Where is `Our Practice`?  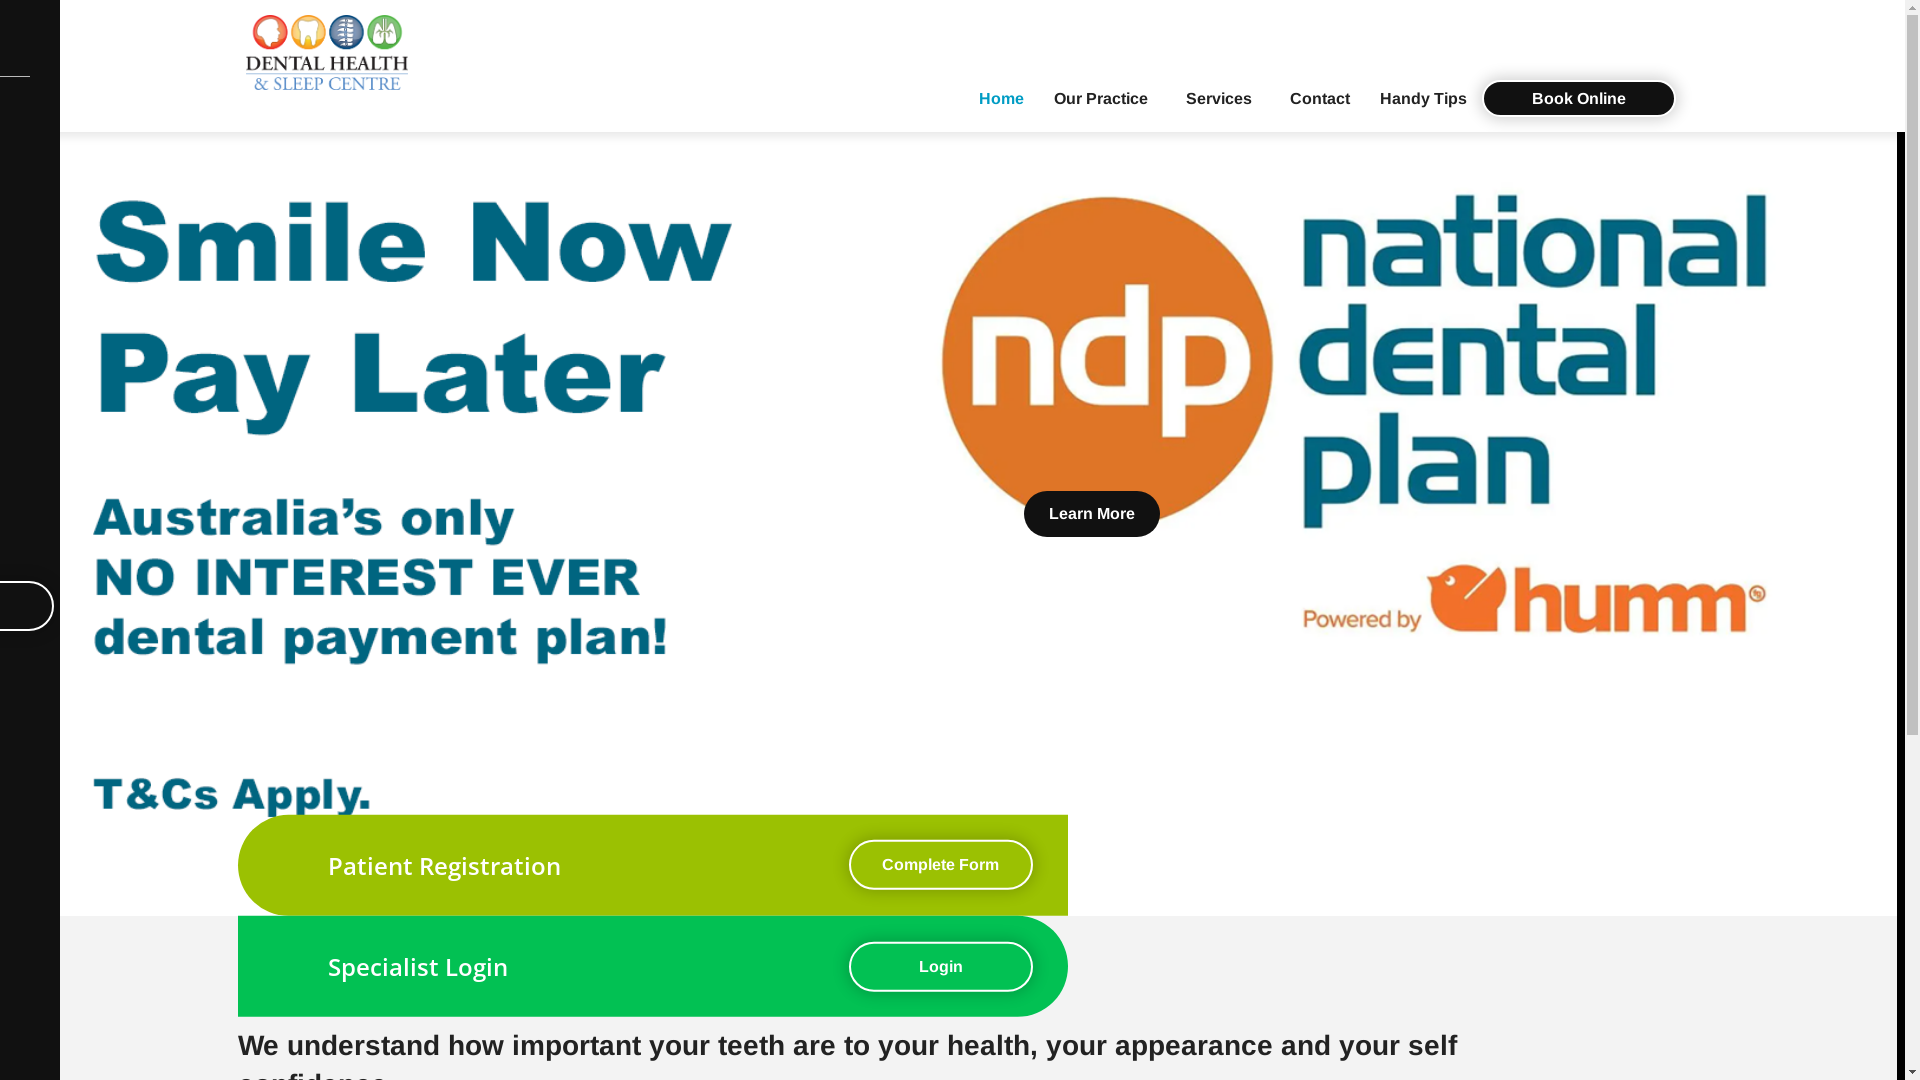
Our Practice is located at coordinates (1104, 98).